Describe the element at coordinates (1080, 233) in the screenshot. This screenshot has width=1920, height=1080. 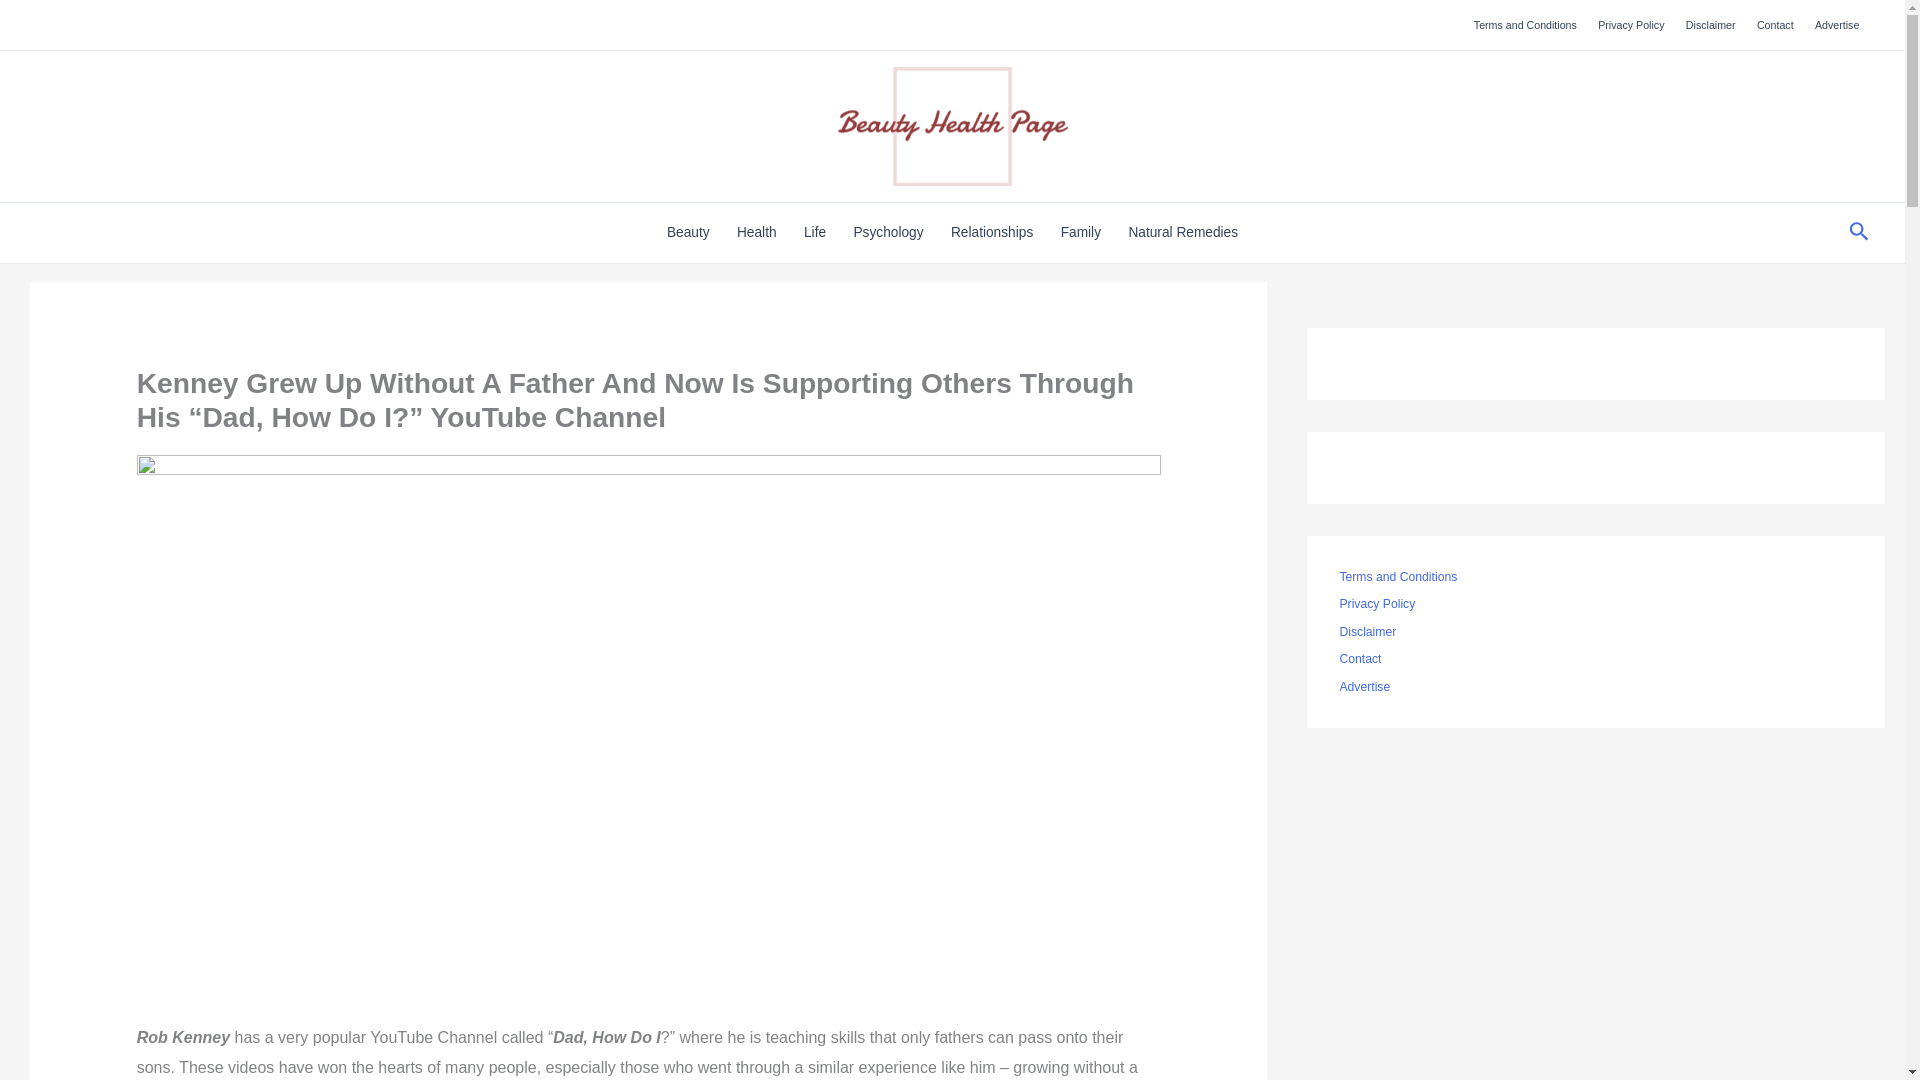
I see `Family` at that location.